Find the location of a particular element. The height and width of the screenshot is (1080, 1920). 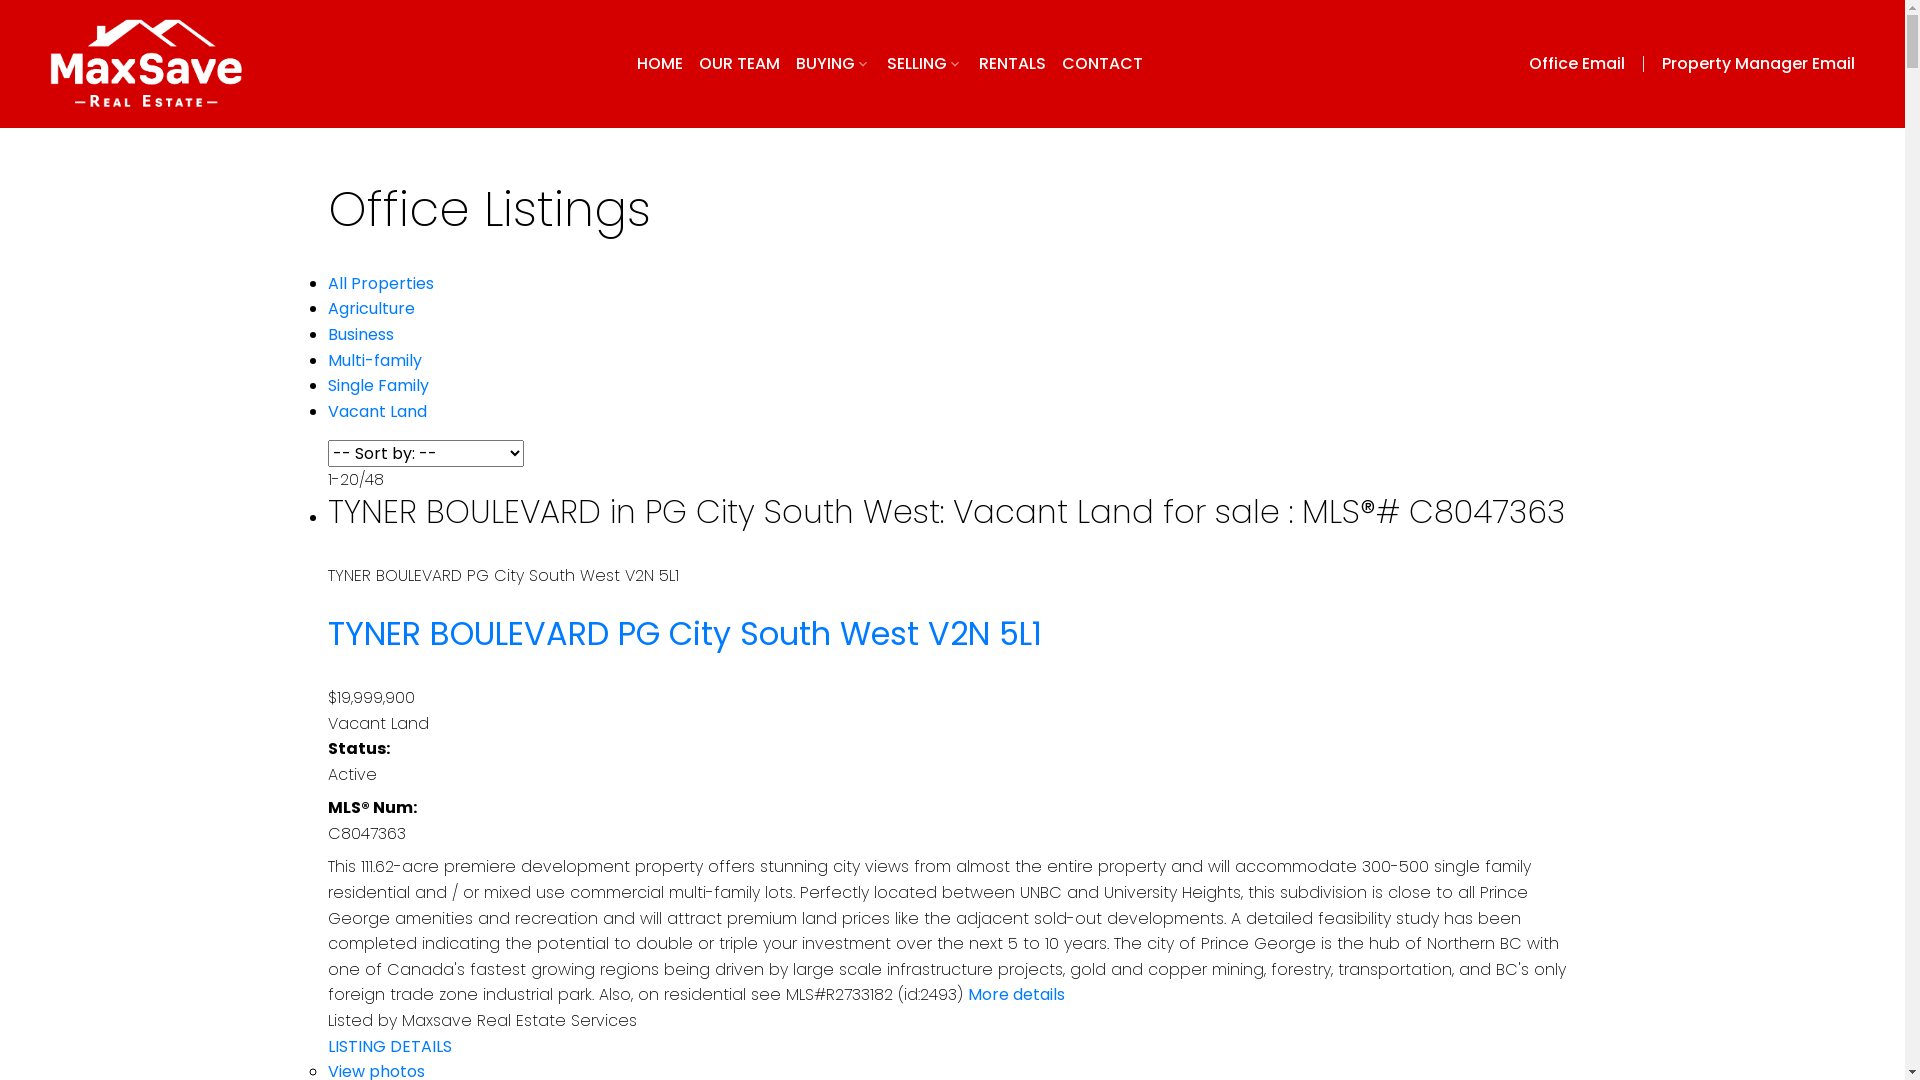

BUYING is located at coordinates (834, 64).